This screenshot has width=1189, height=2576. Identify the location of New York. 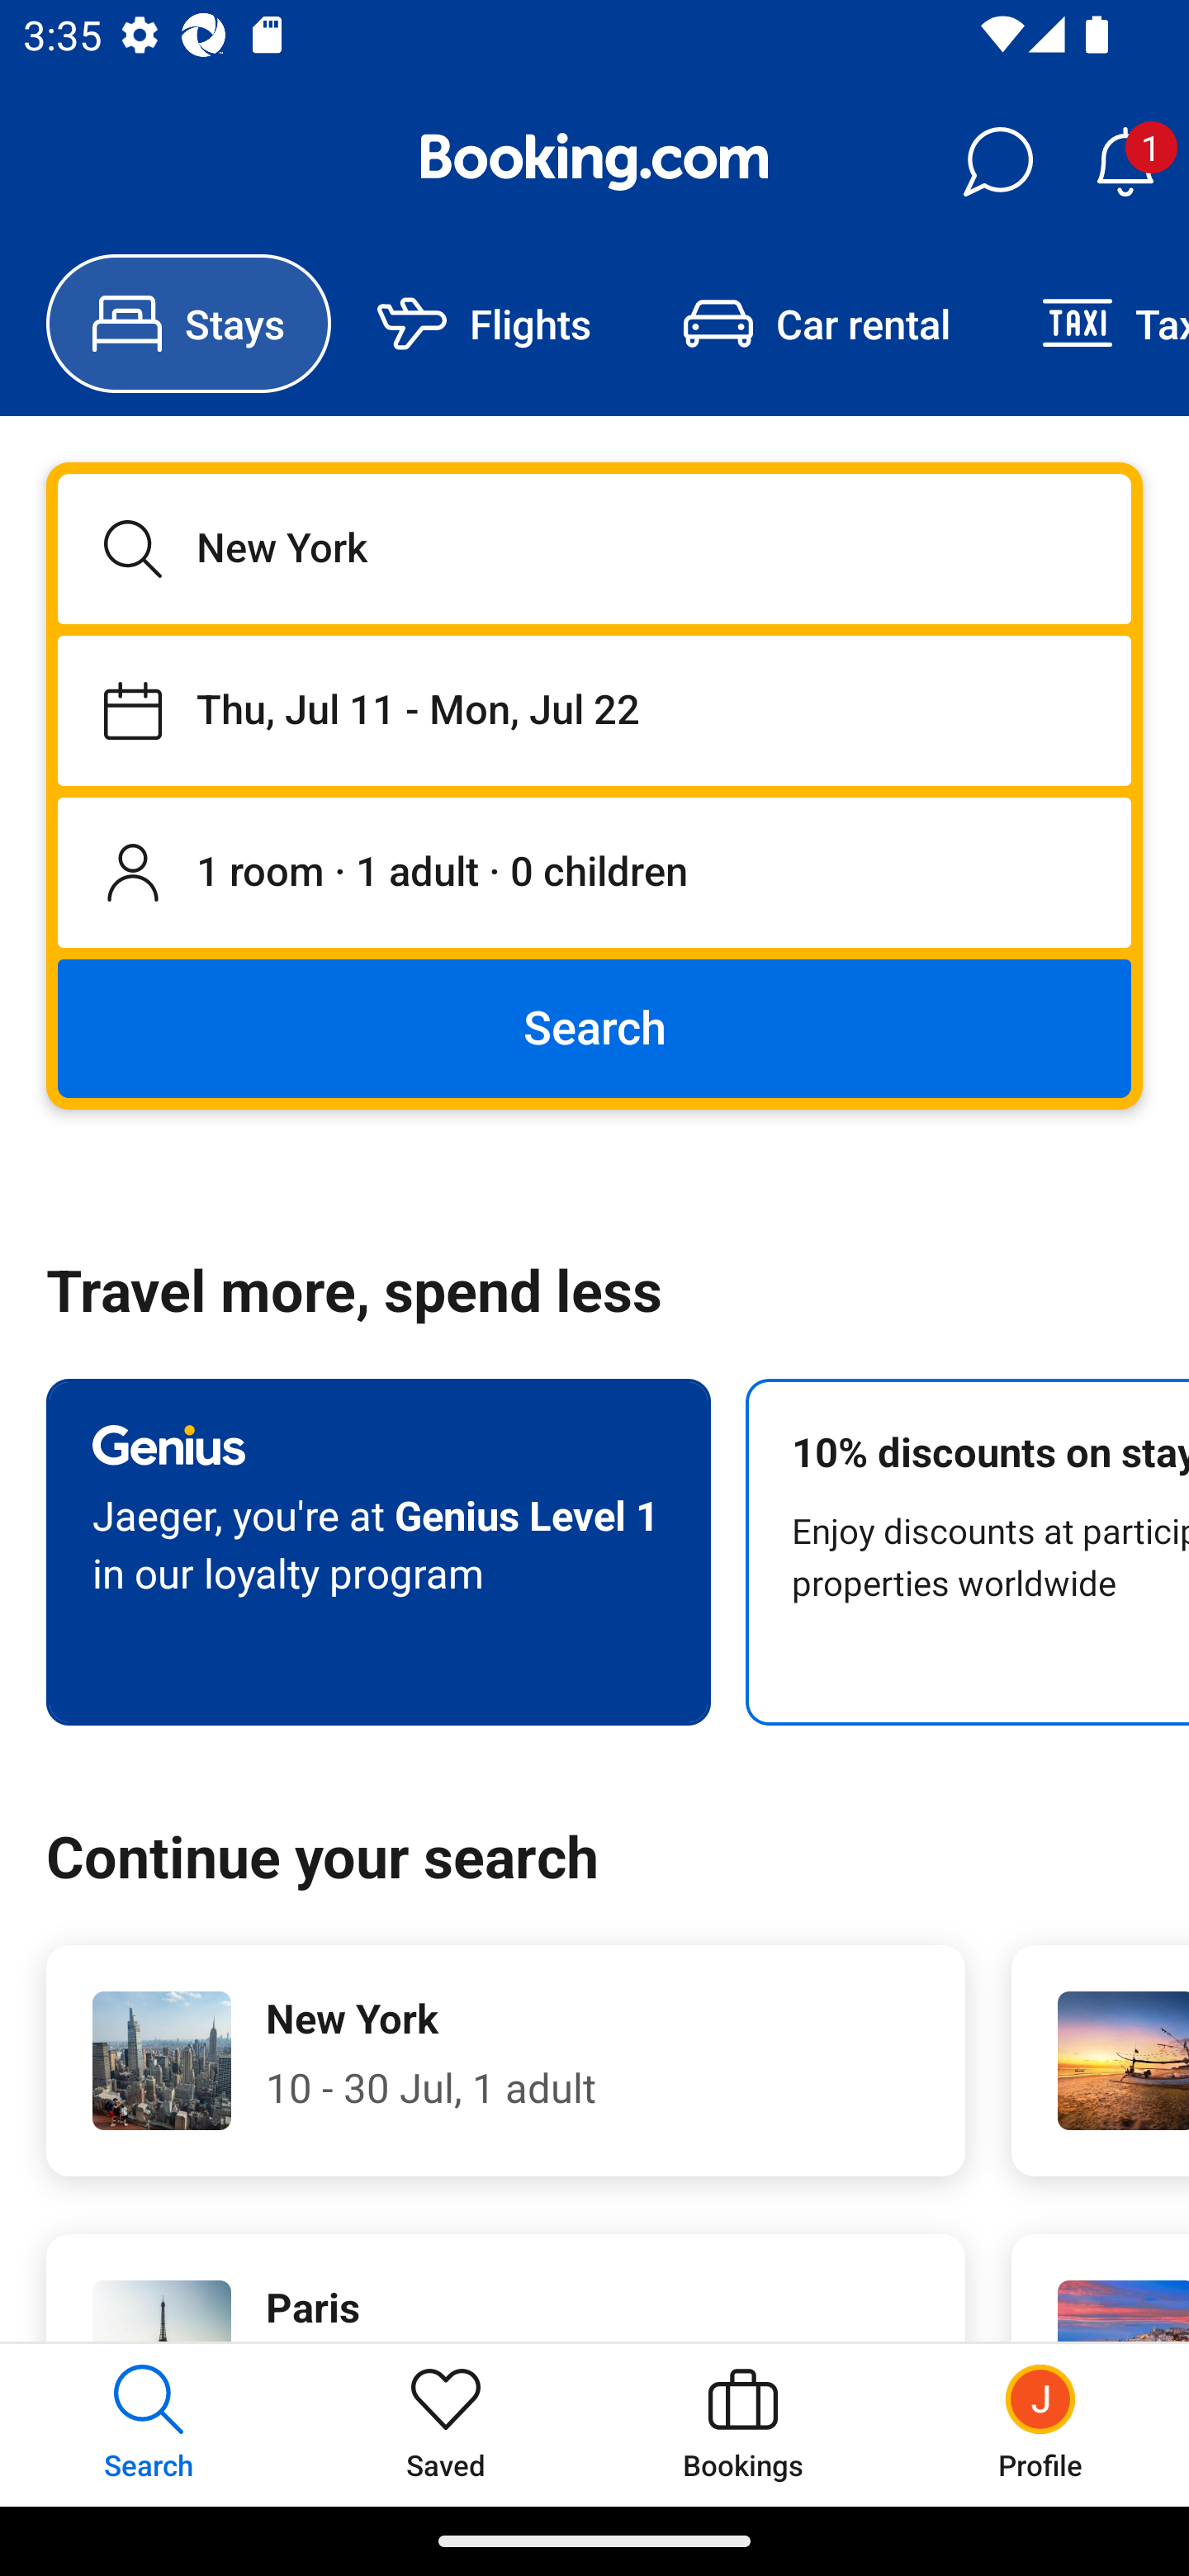
(594, 548).